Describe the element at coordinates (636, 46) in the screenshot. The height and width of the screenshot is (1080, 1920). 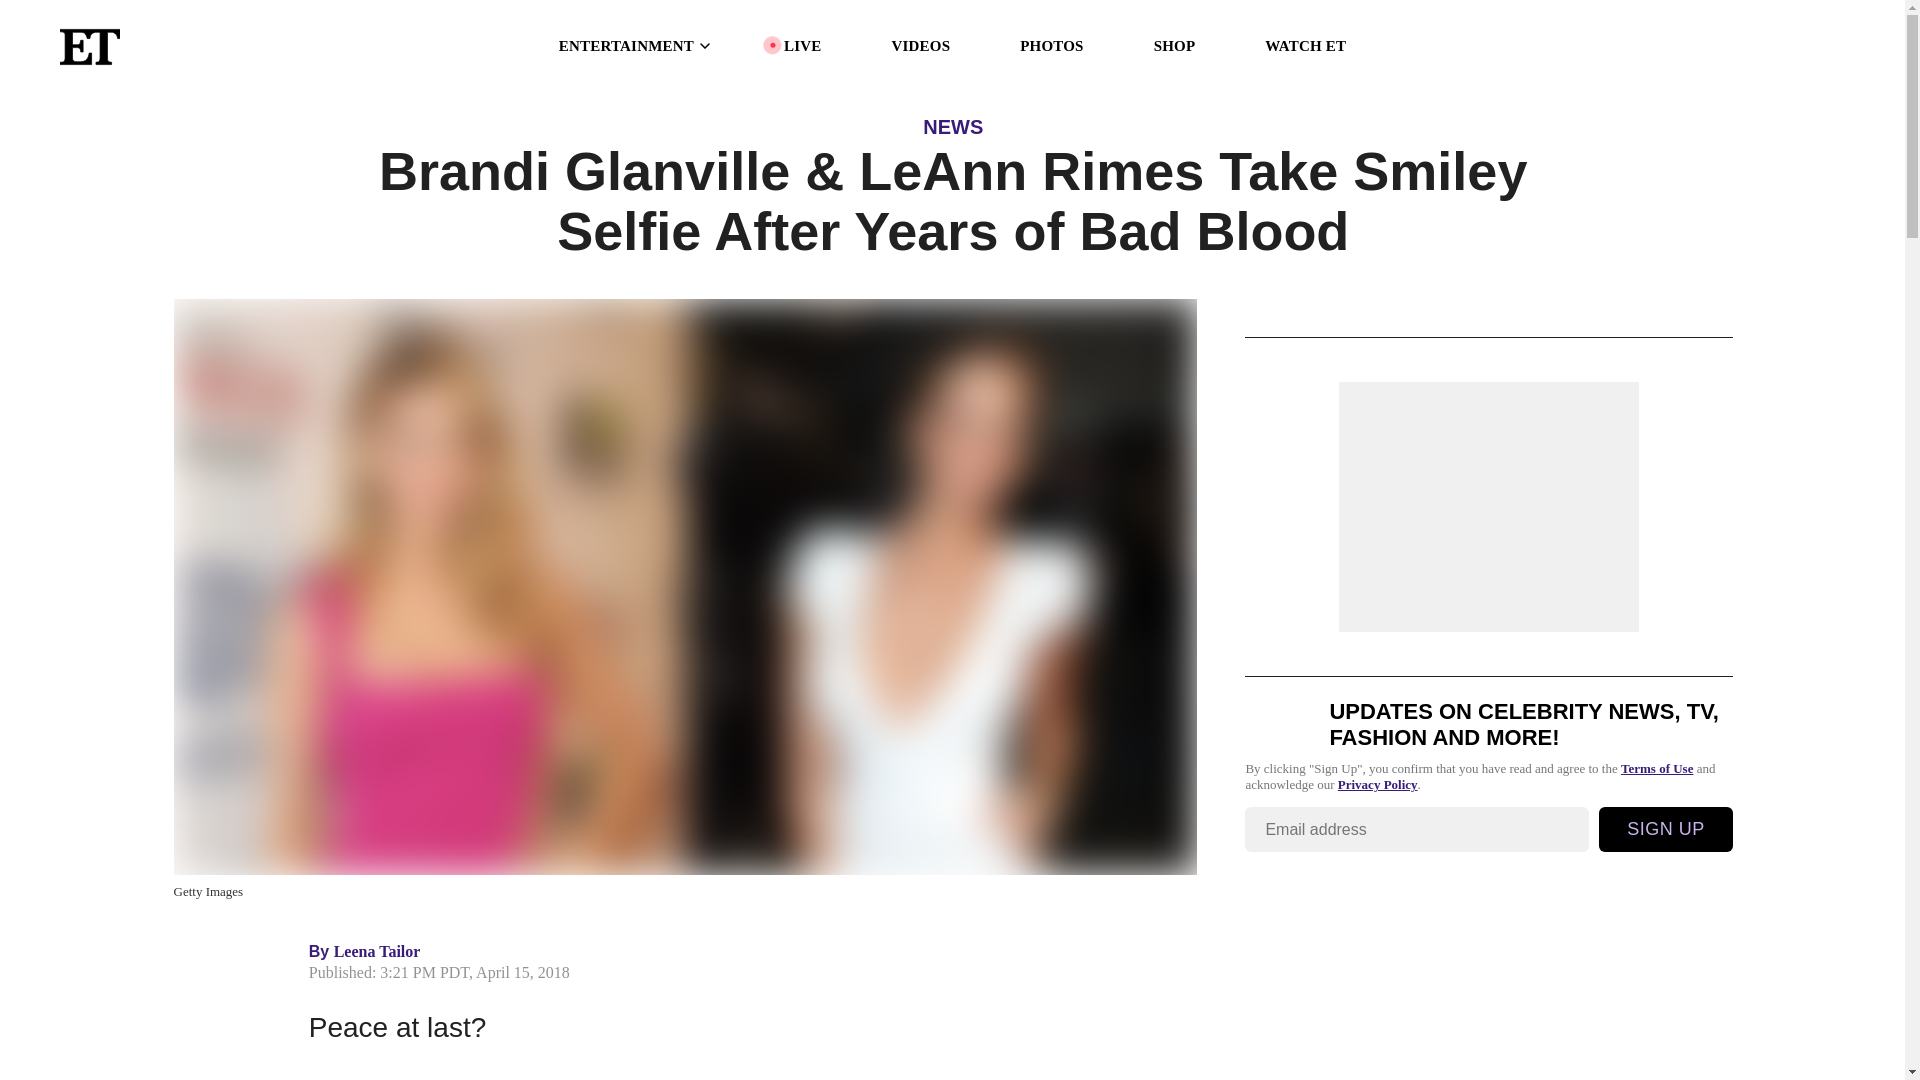
I see `ENTERTAINMENT` at that location.